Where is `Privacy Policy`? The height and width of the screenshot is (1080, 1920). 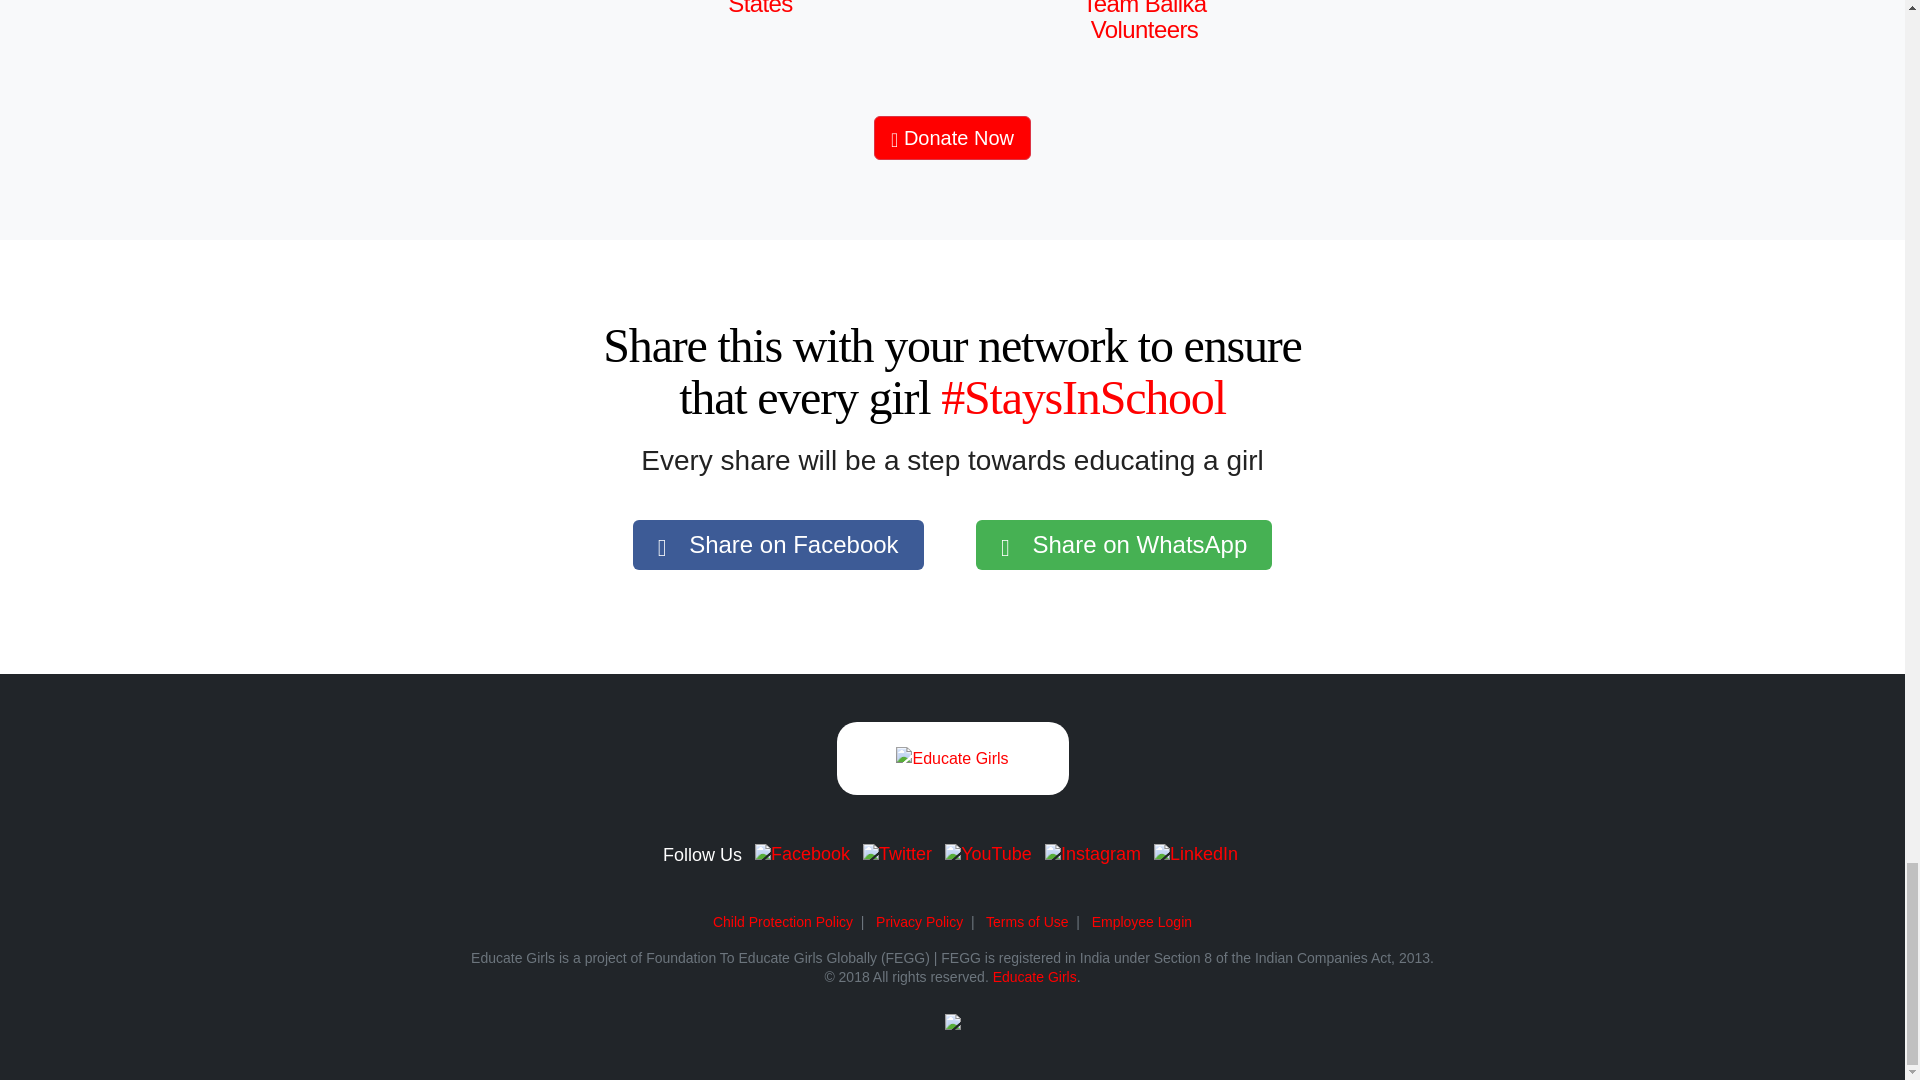
Privacy Policy is located at coordinates (919, 921).